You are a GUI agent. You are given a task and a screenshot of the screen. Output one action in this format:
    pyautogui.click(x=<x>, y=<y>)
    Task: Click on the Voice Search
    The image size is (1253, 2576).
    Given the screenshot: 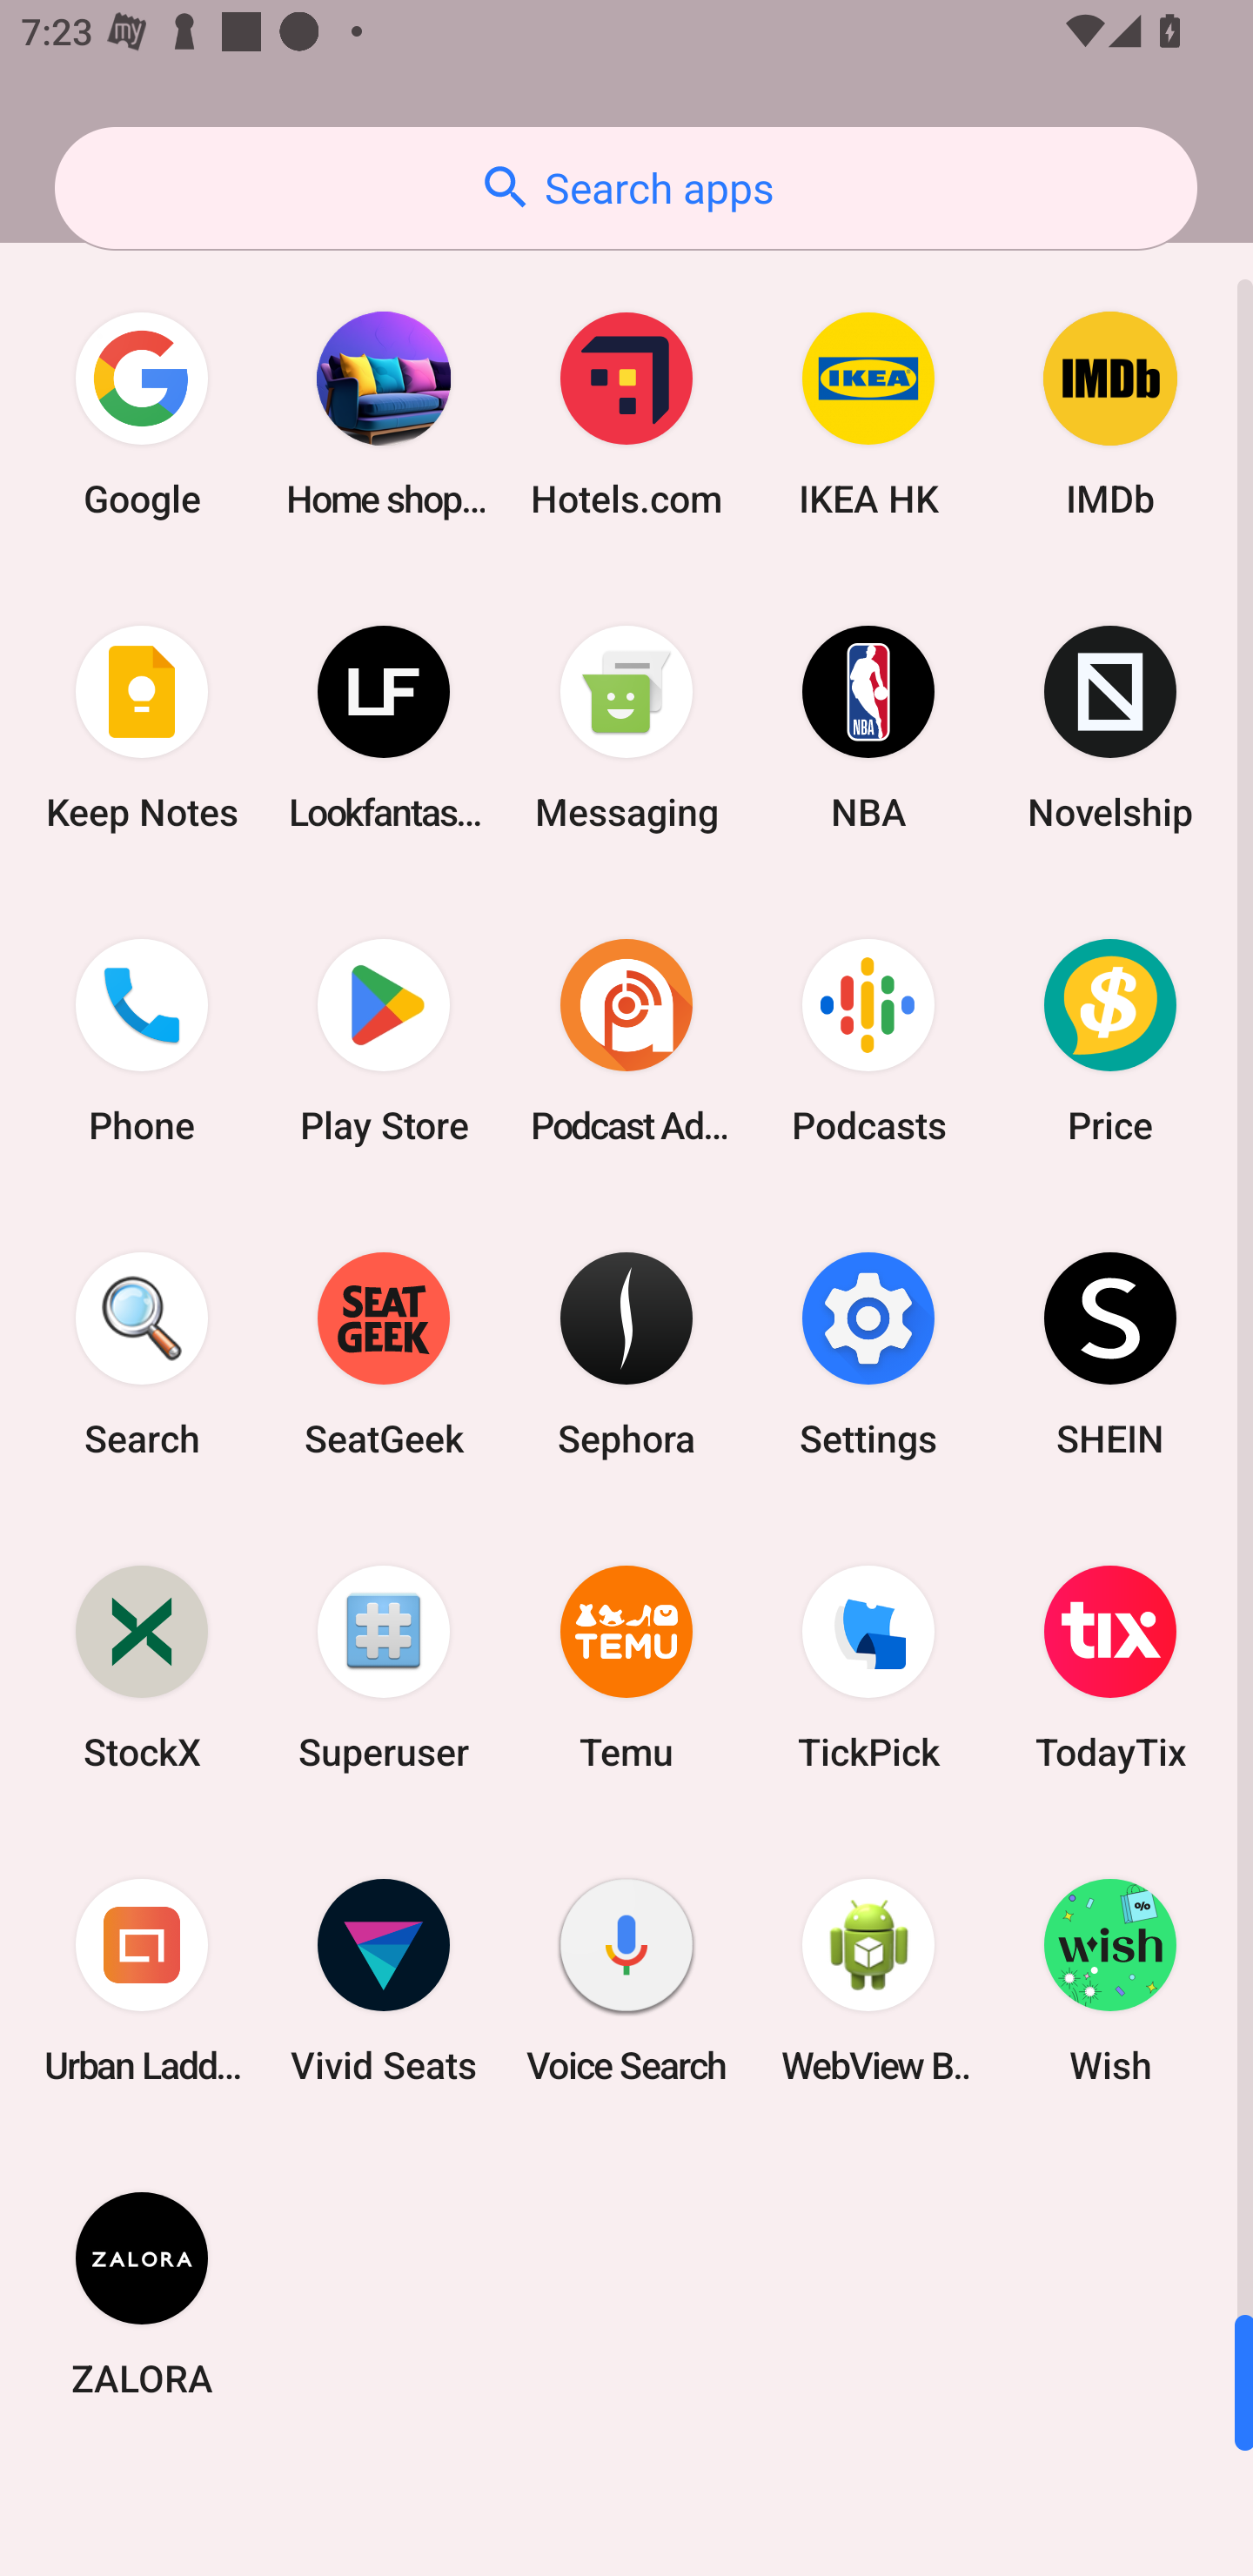 What is the action you would take?
    pyautogui.click(x=626, y=1981)
    